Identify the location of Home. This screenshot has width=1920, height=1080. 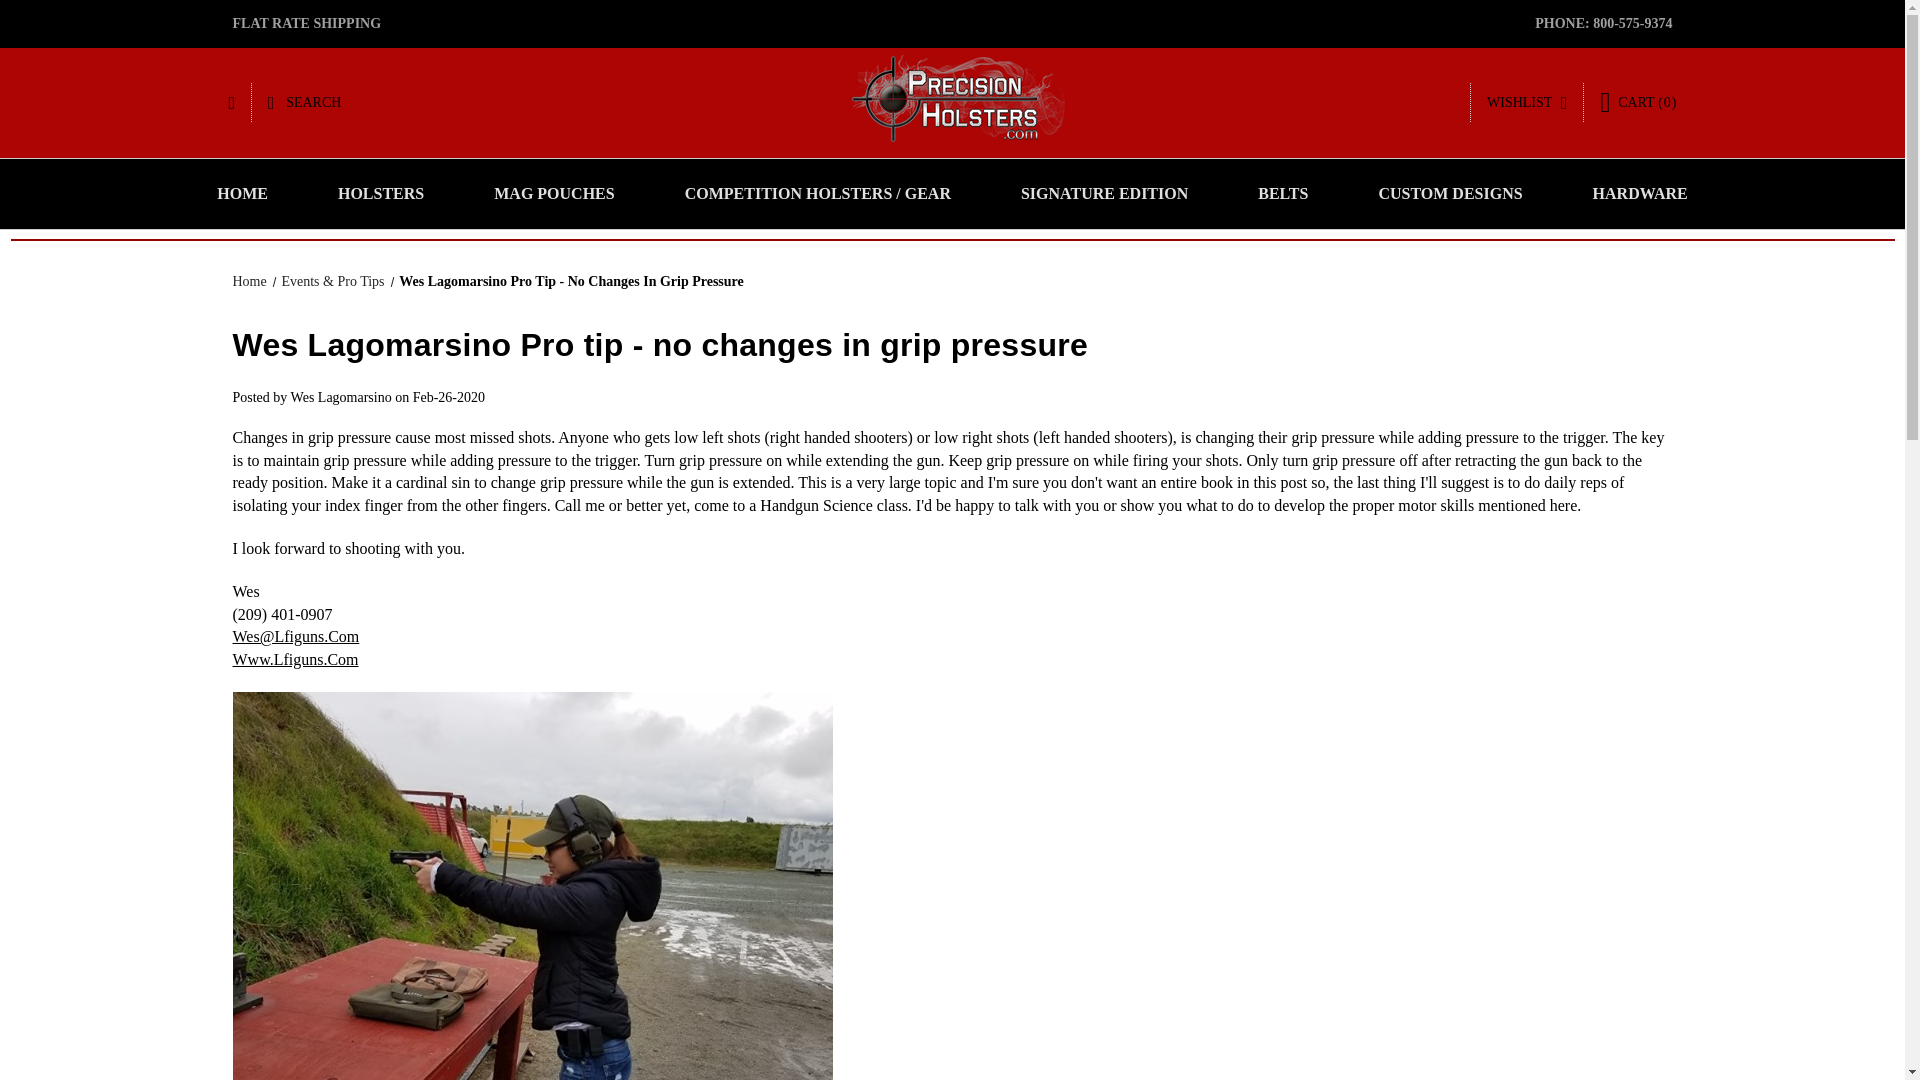
(249, 282).